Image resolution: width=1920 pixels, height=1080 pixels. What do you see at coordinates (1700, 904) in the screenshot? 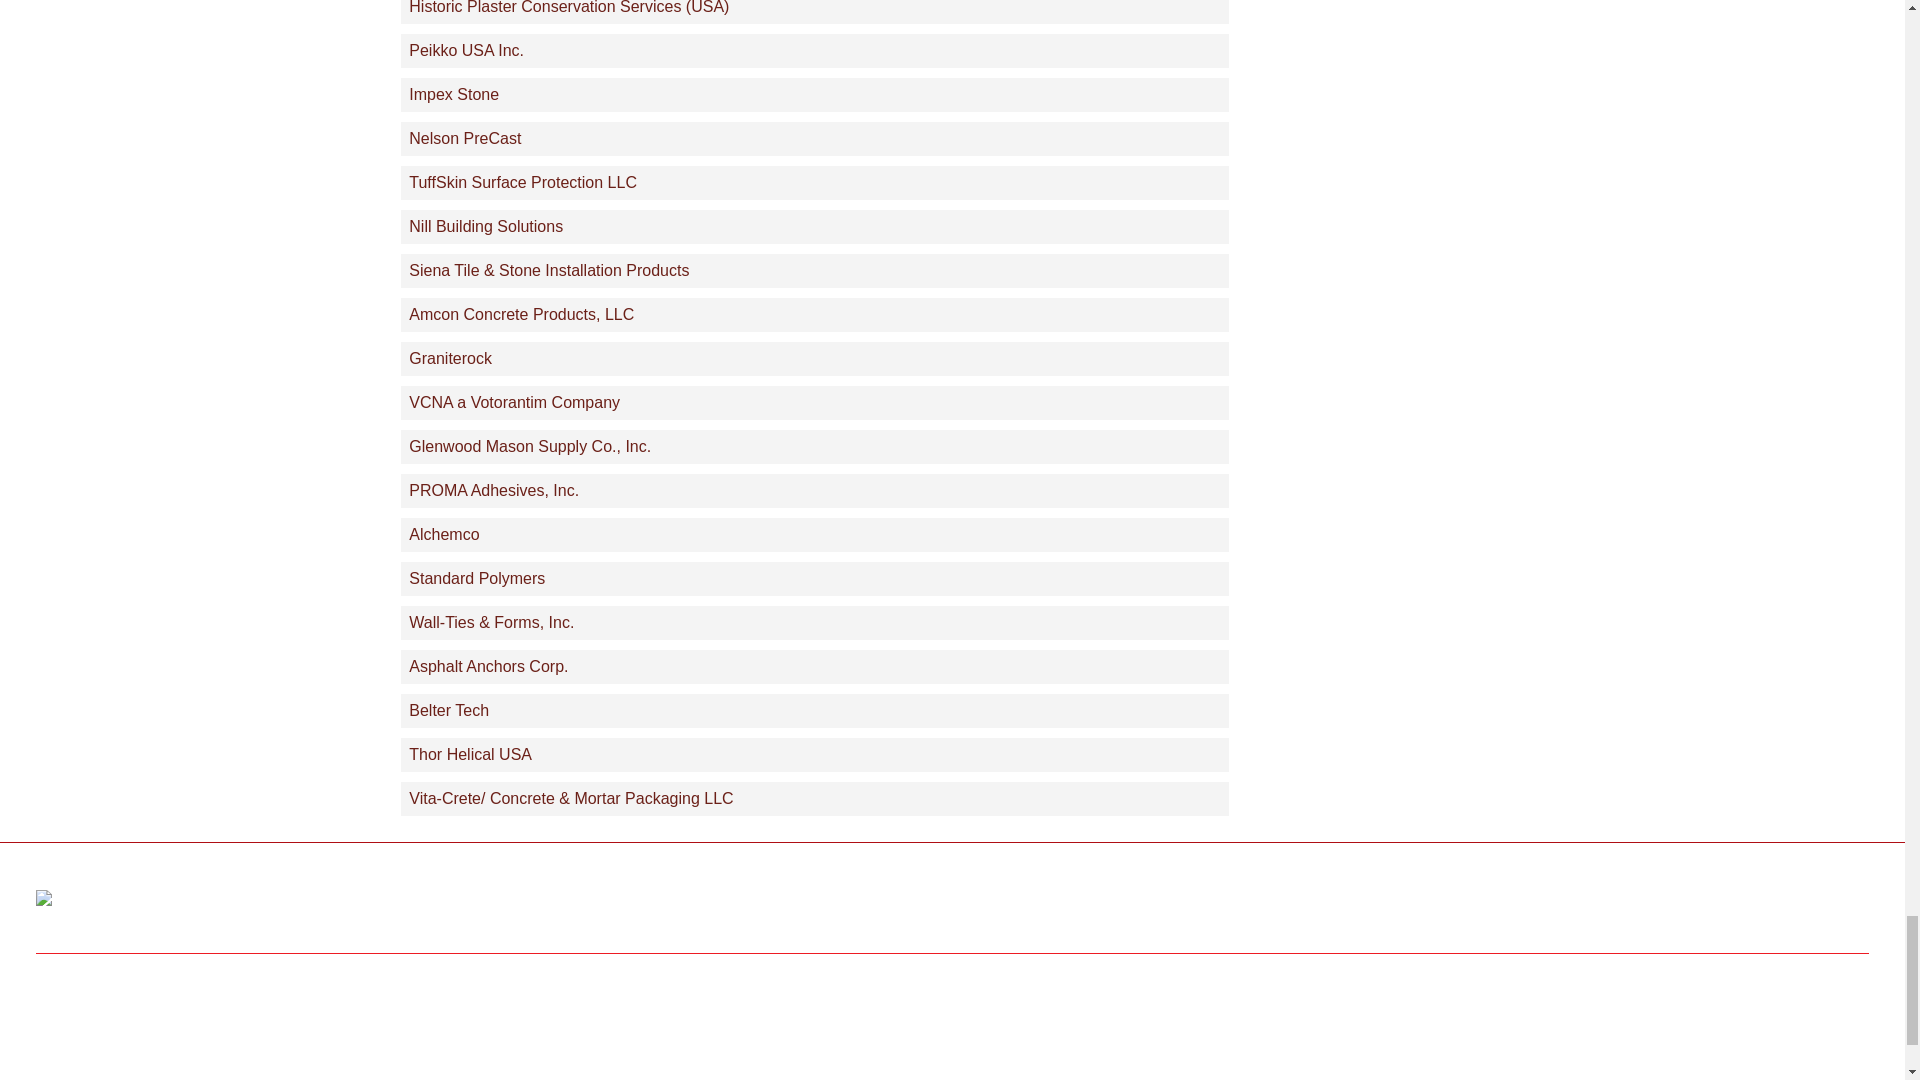
I see `YouTube` at bounding box center [1700, 904].